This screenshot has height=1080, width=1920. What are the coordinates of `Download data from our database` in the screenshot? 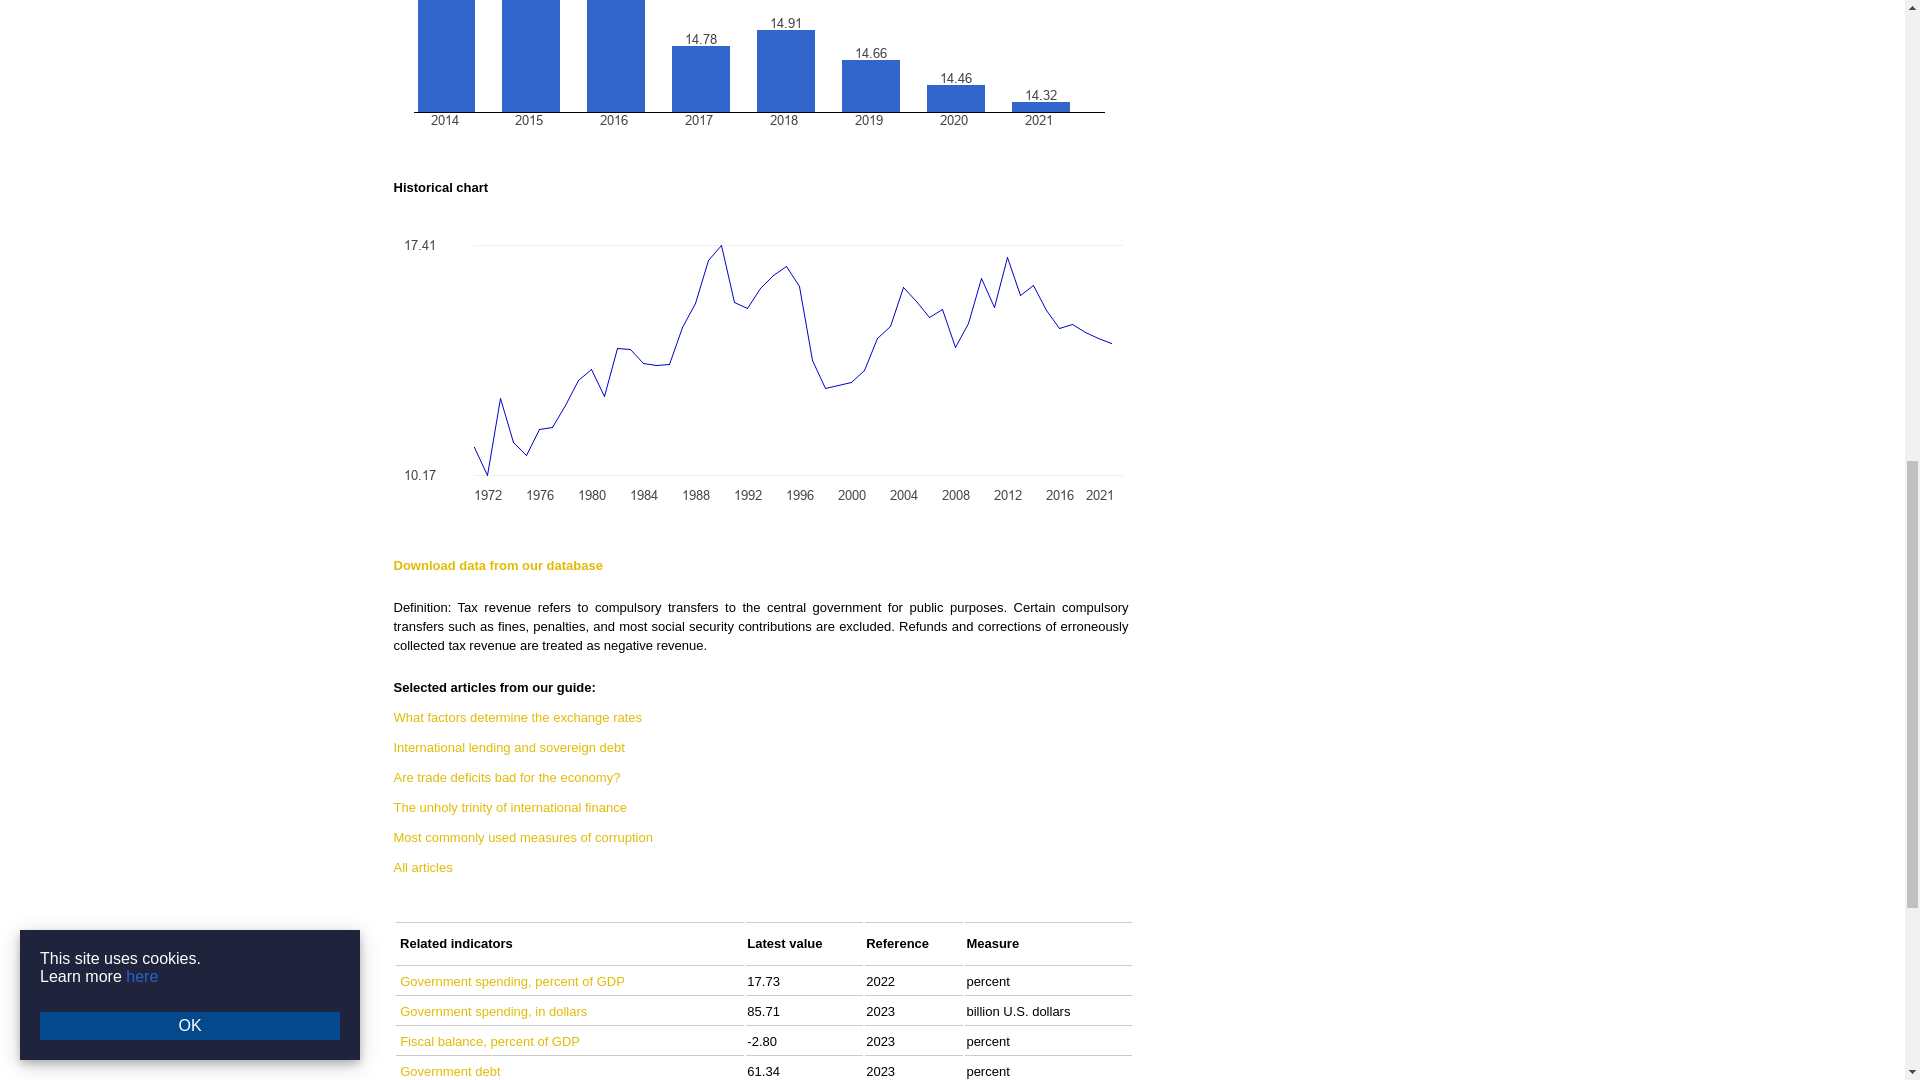 It's located at (498, 566).